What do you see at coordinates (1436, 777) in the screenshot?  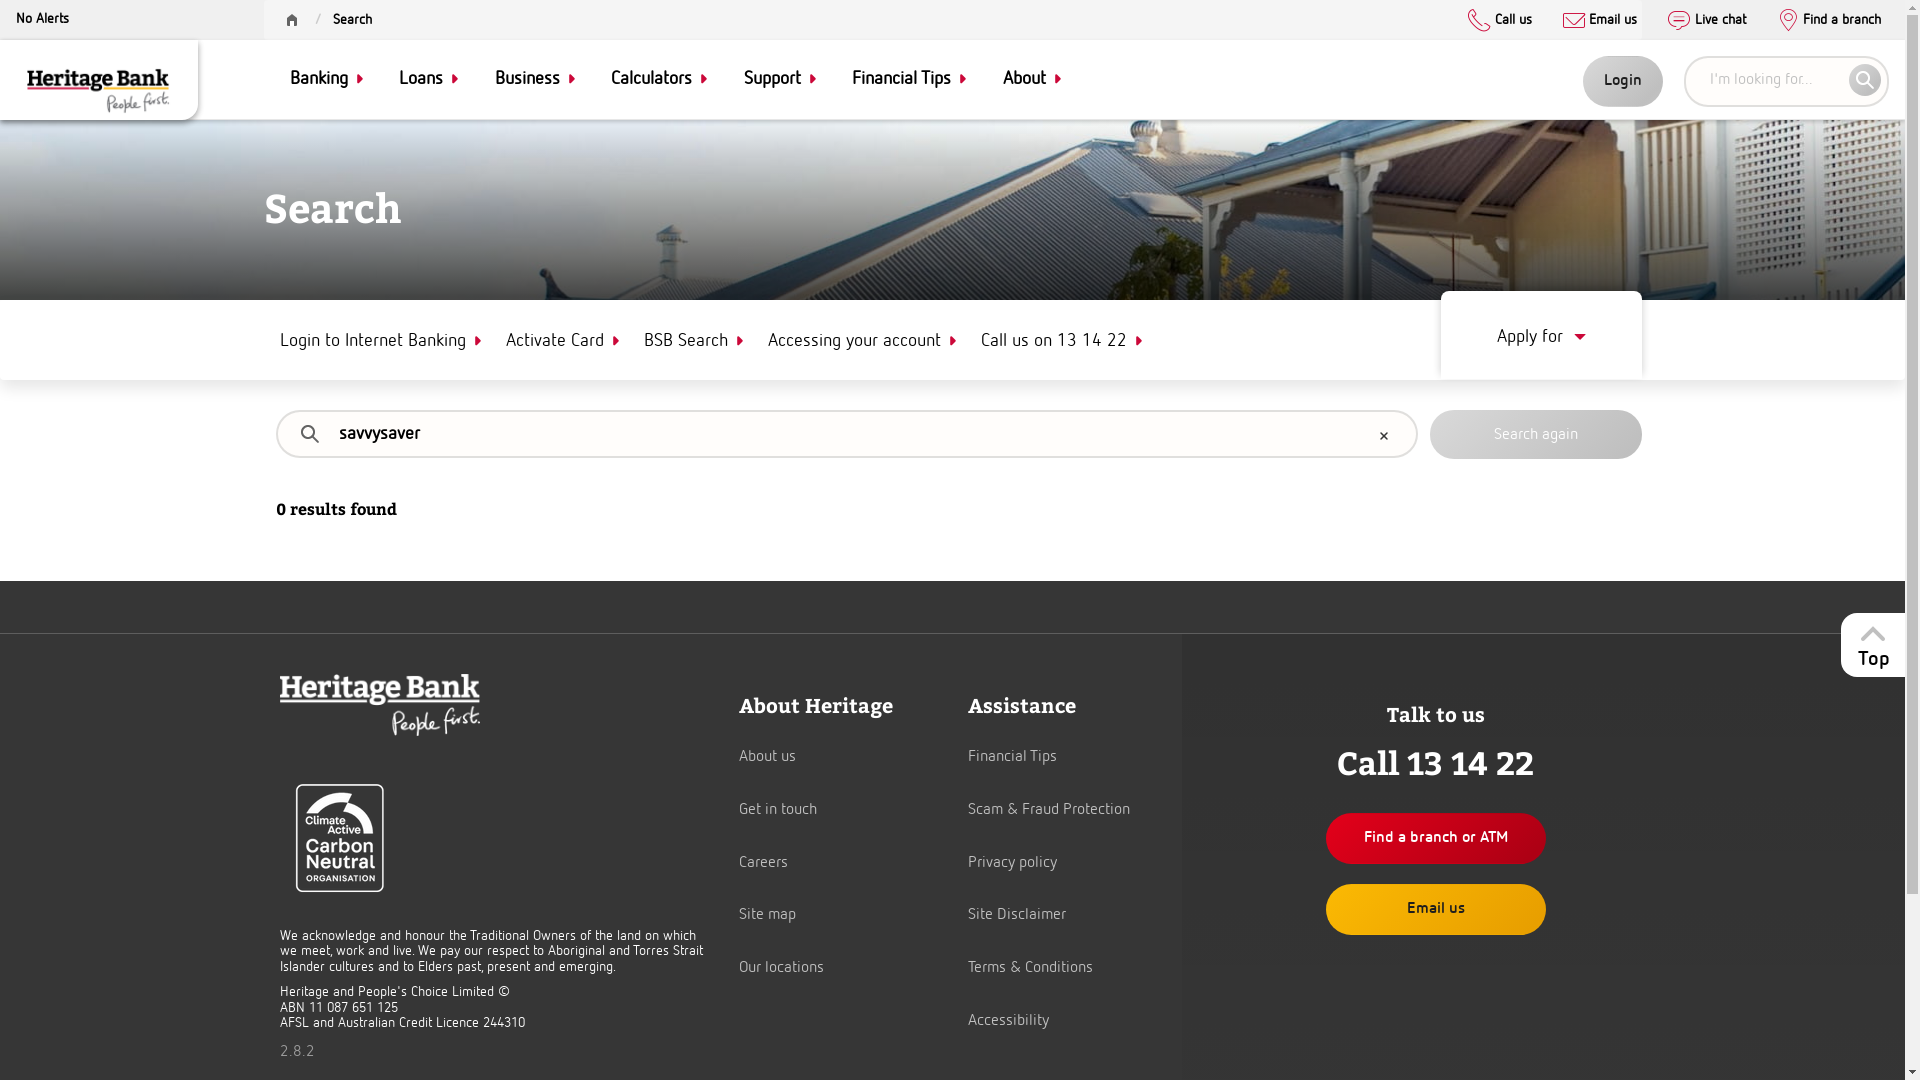 I see `Call 13 14 22` at bounding box center [1436, 777].